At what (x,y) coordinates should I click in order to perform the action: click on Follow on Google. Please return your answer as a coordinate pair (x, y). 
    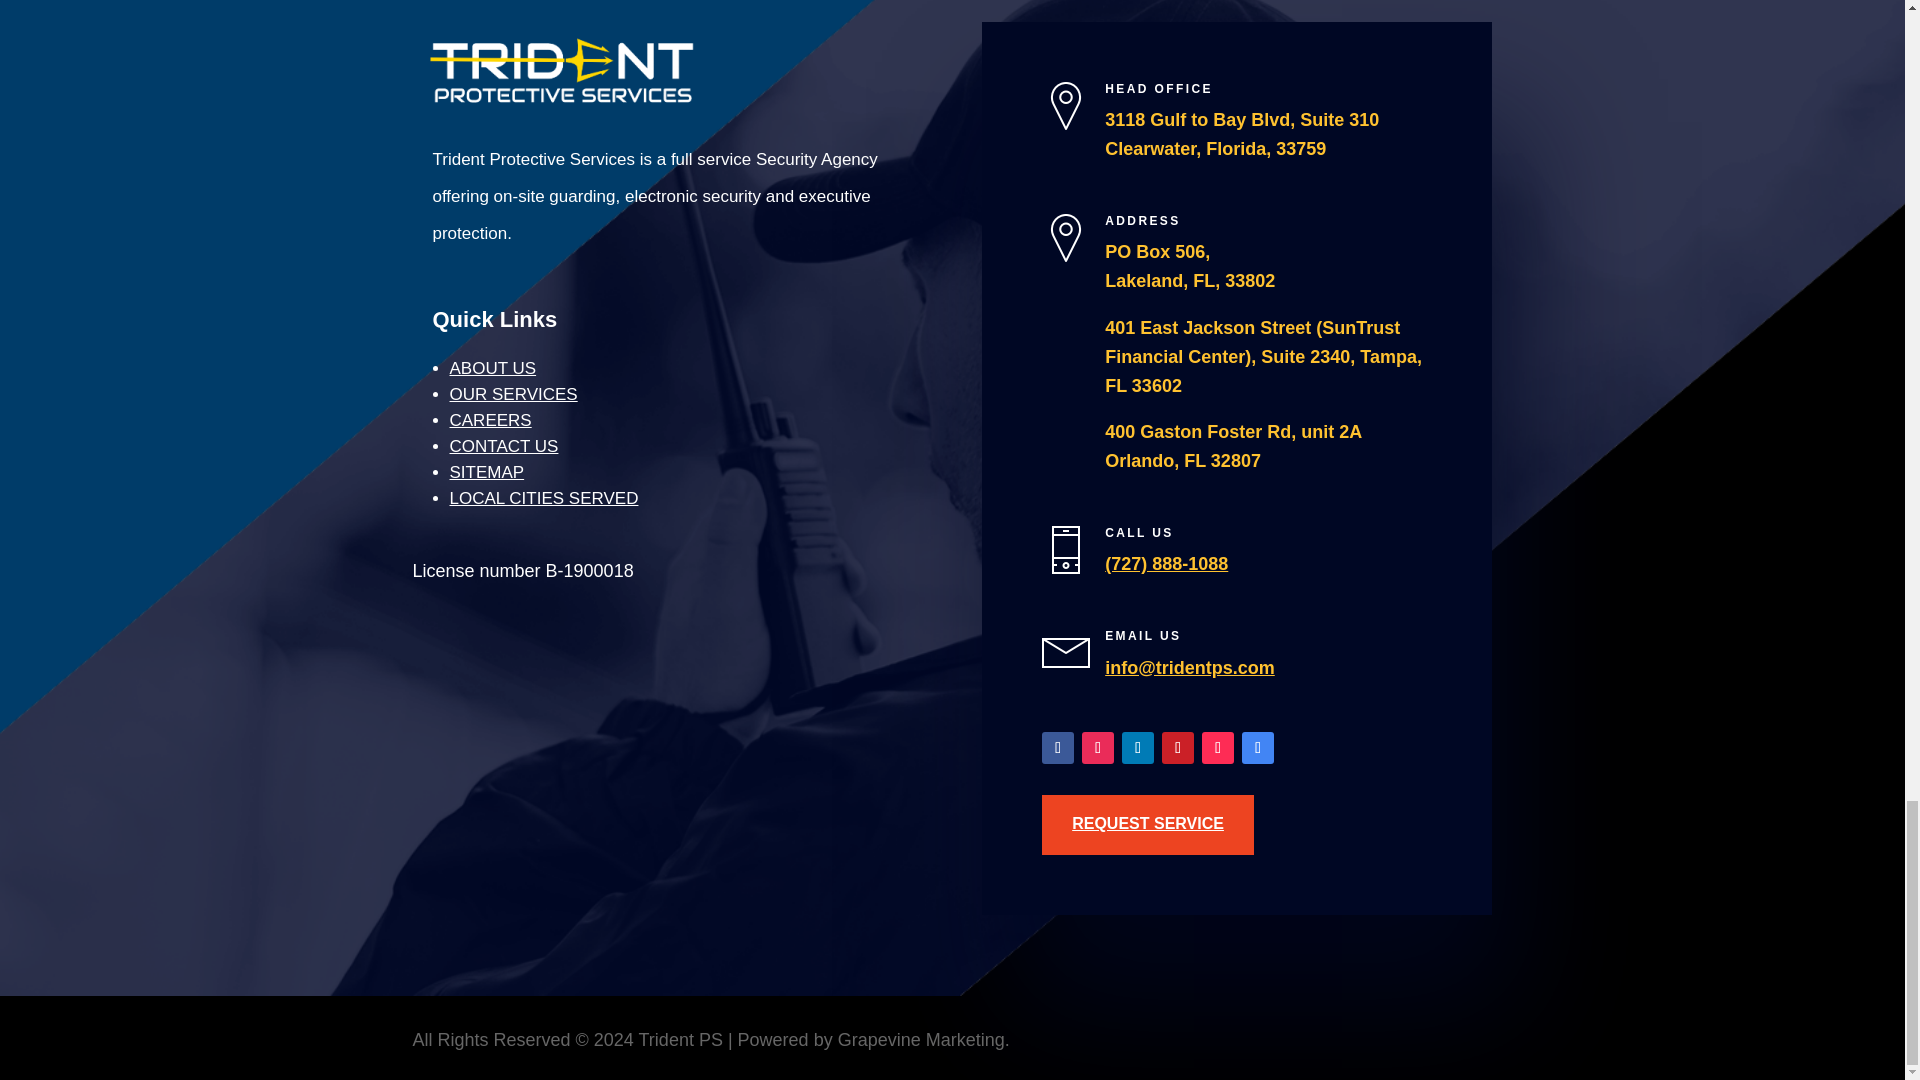
    Looking at the image, I should click on (1258, 748).